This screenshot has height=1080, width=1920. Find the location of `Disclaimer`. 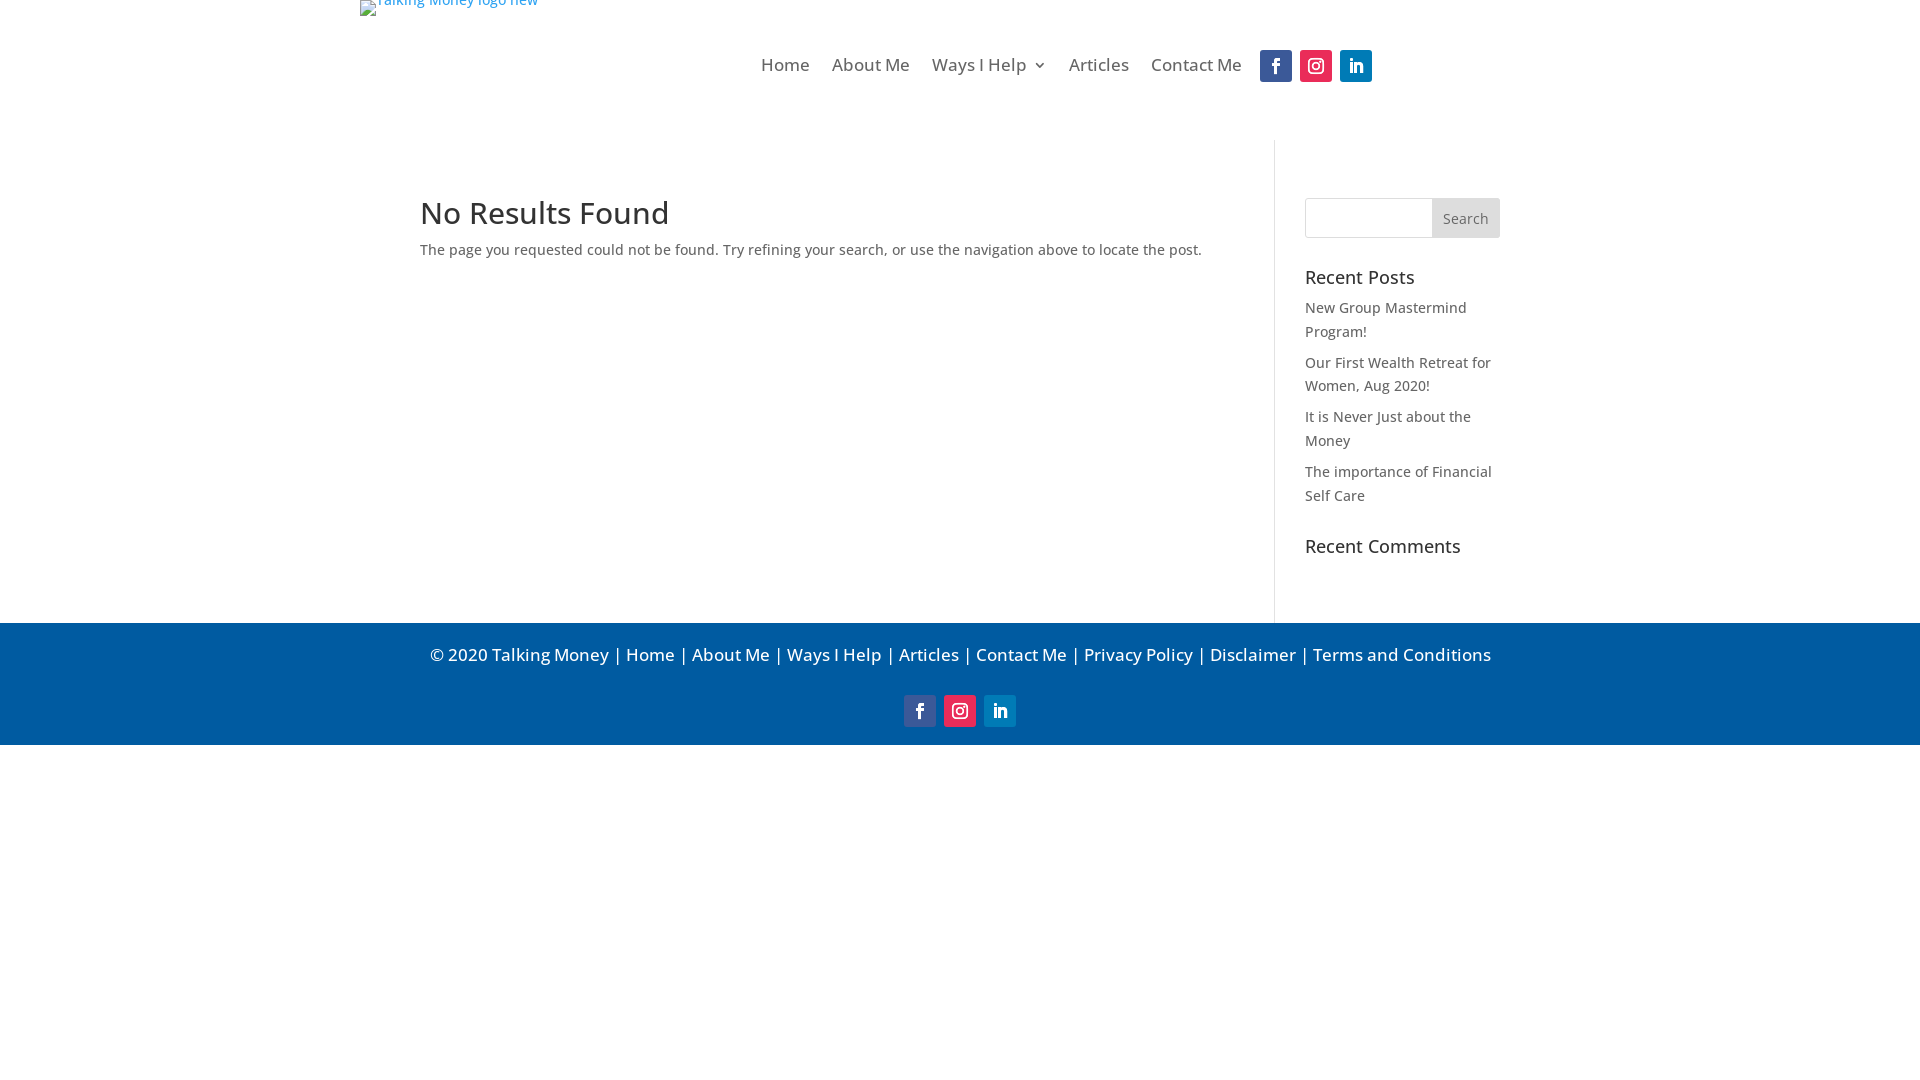

Disclaimer is located at coordinates (1253, 654).